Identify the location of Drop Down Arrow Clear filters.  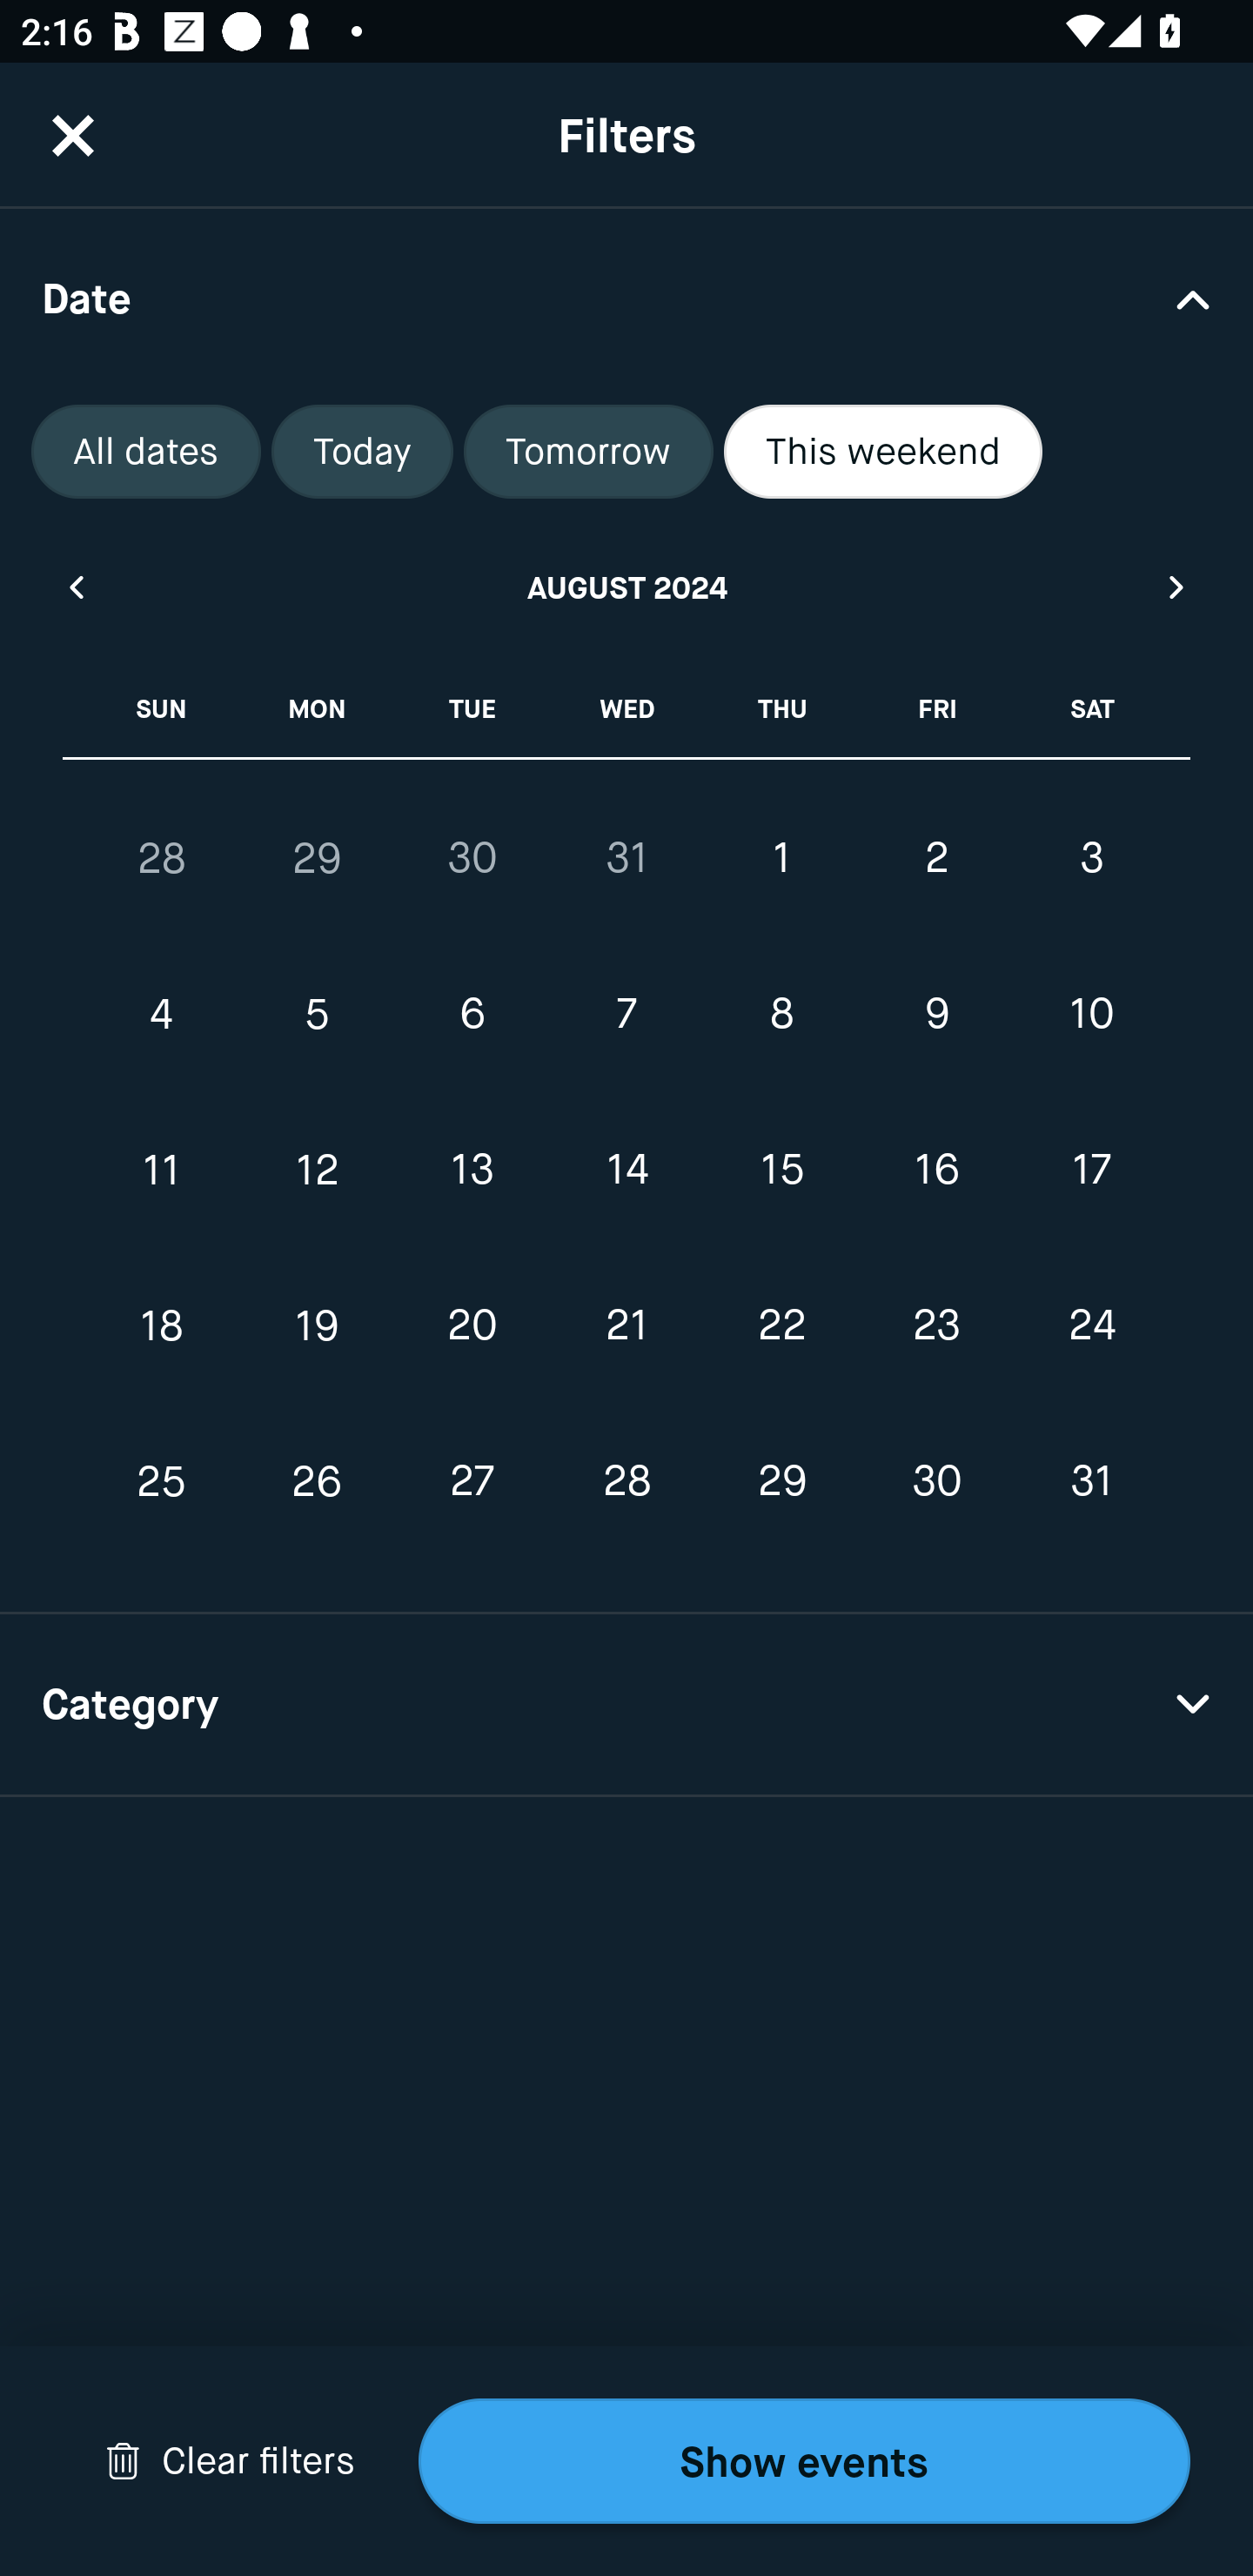
(230, 2461).